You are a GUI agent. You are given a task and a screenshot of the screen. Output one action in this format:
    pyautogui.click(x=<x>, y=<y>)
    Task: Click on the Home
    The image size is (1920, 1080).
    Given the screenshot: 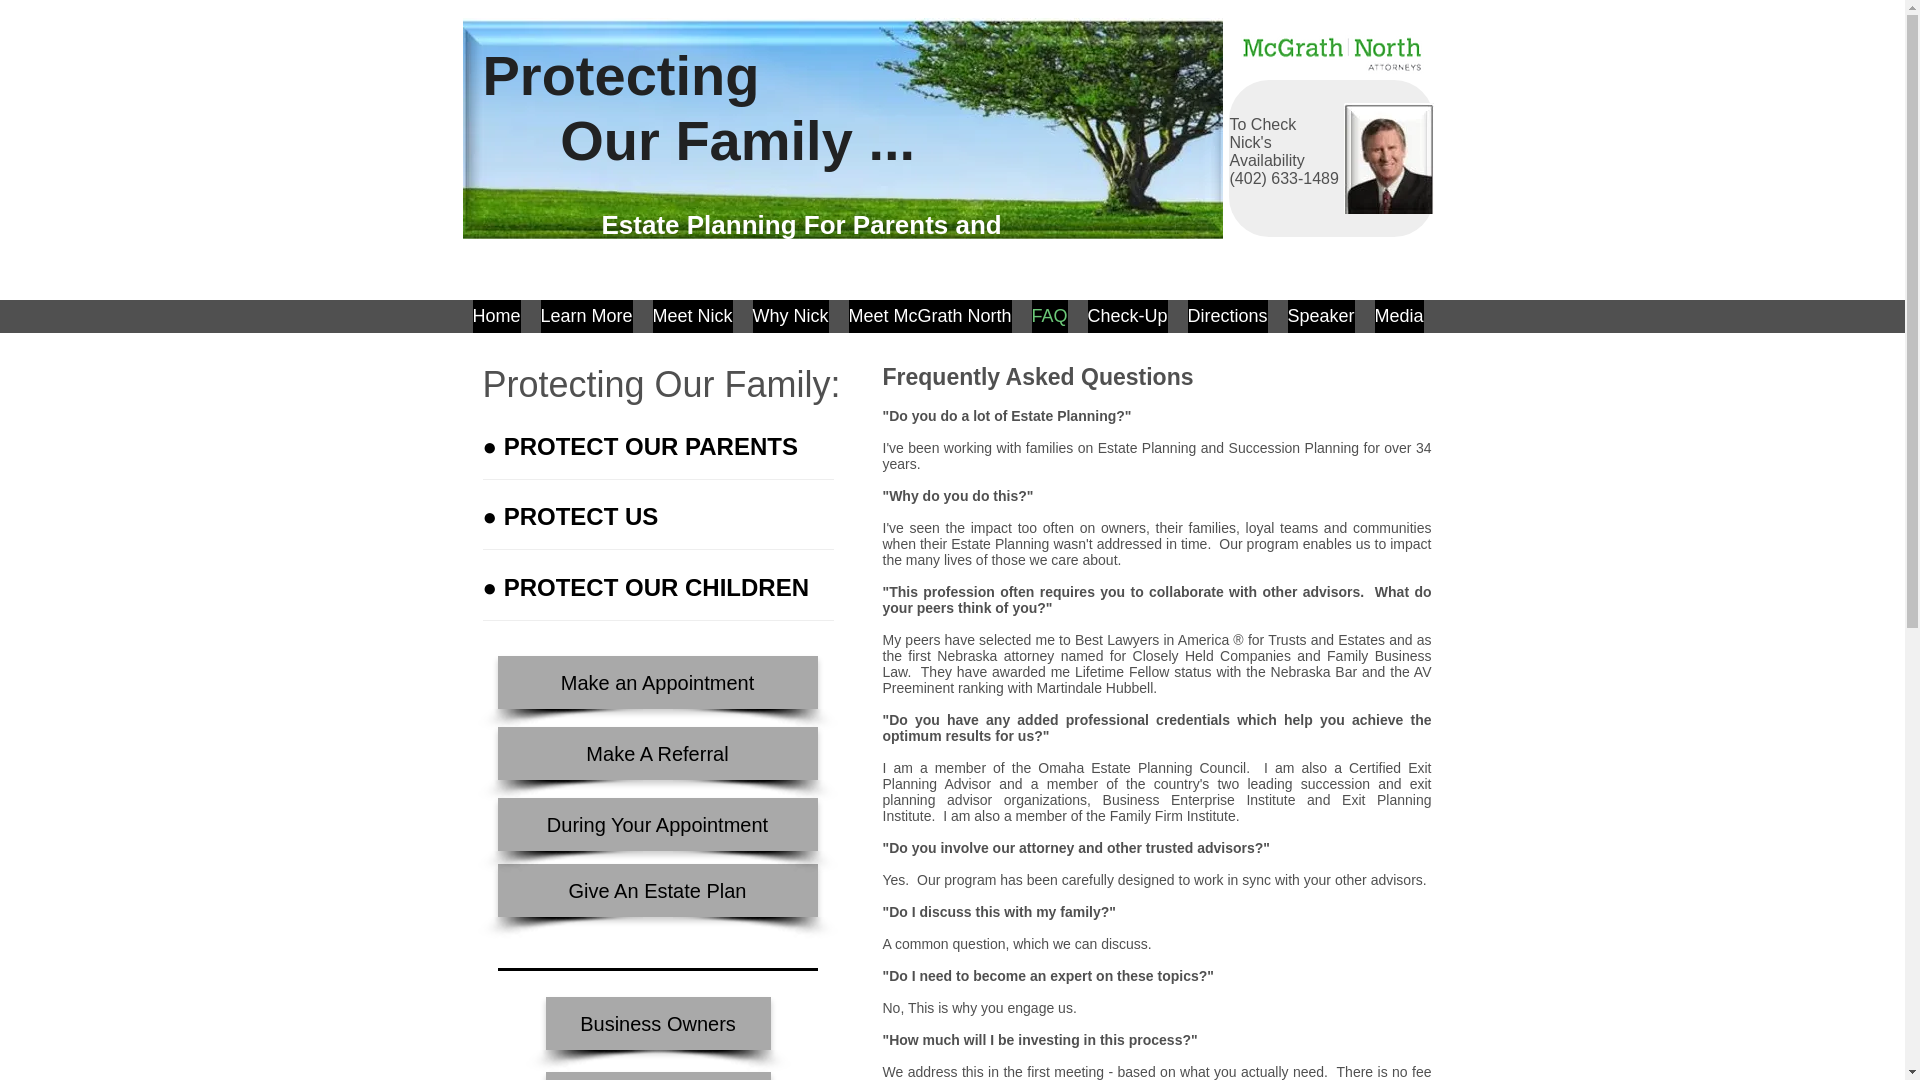 What is the action you would take?
    pyautogui.click(x=496, y=316)
    